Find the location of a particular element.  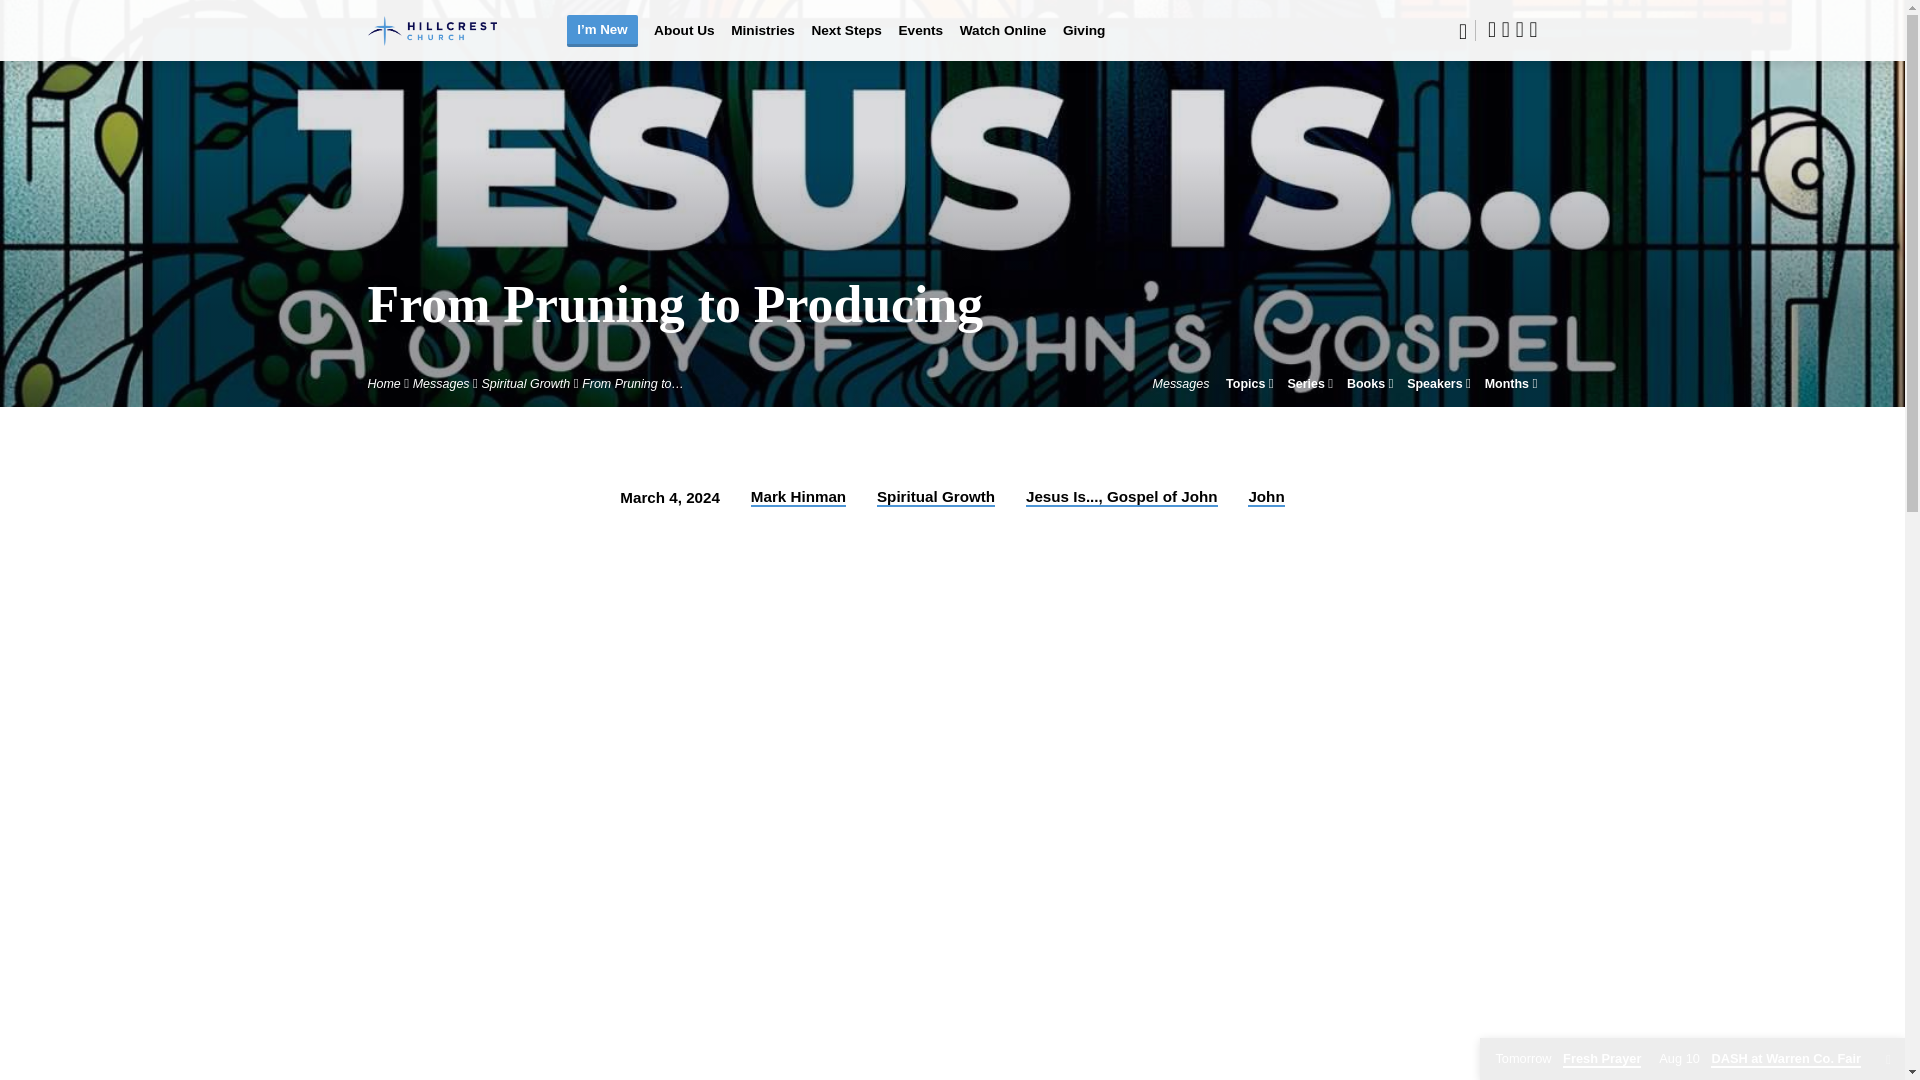

Fresh Prayer is located at coordinates (1568, 1059).